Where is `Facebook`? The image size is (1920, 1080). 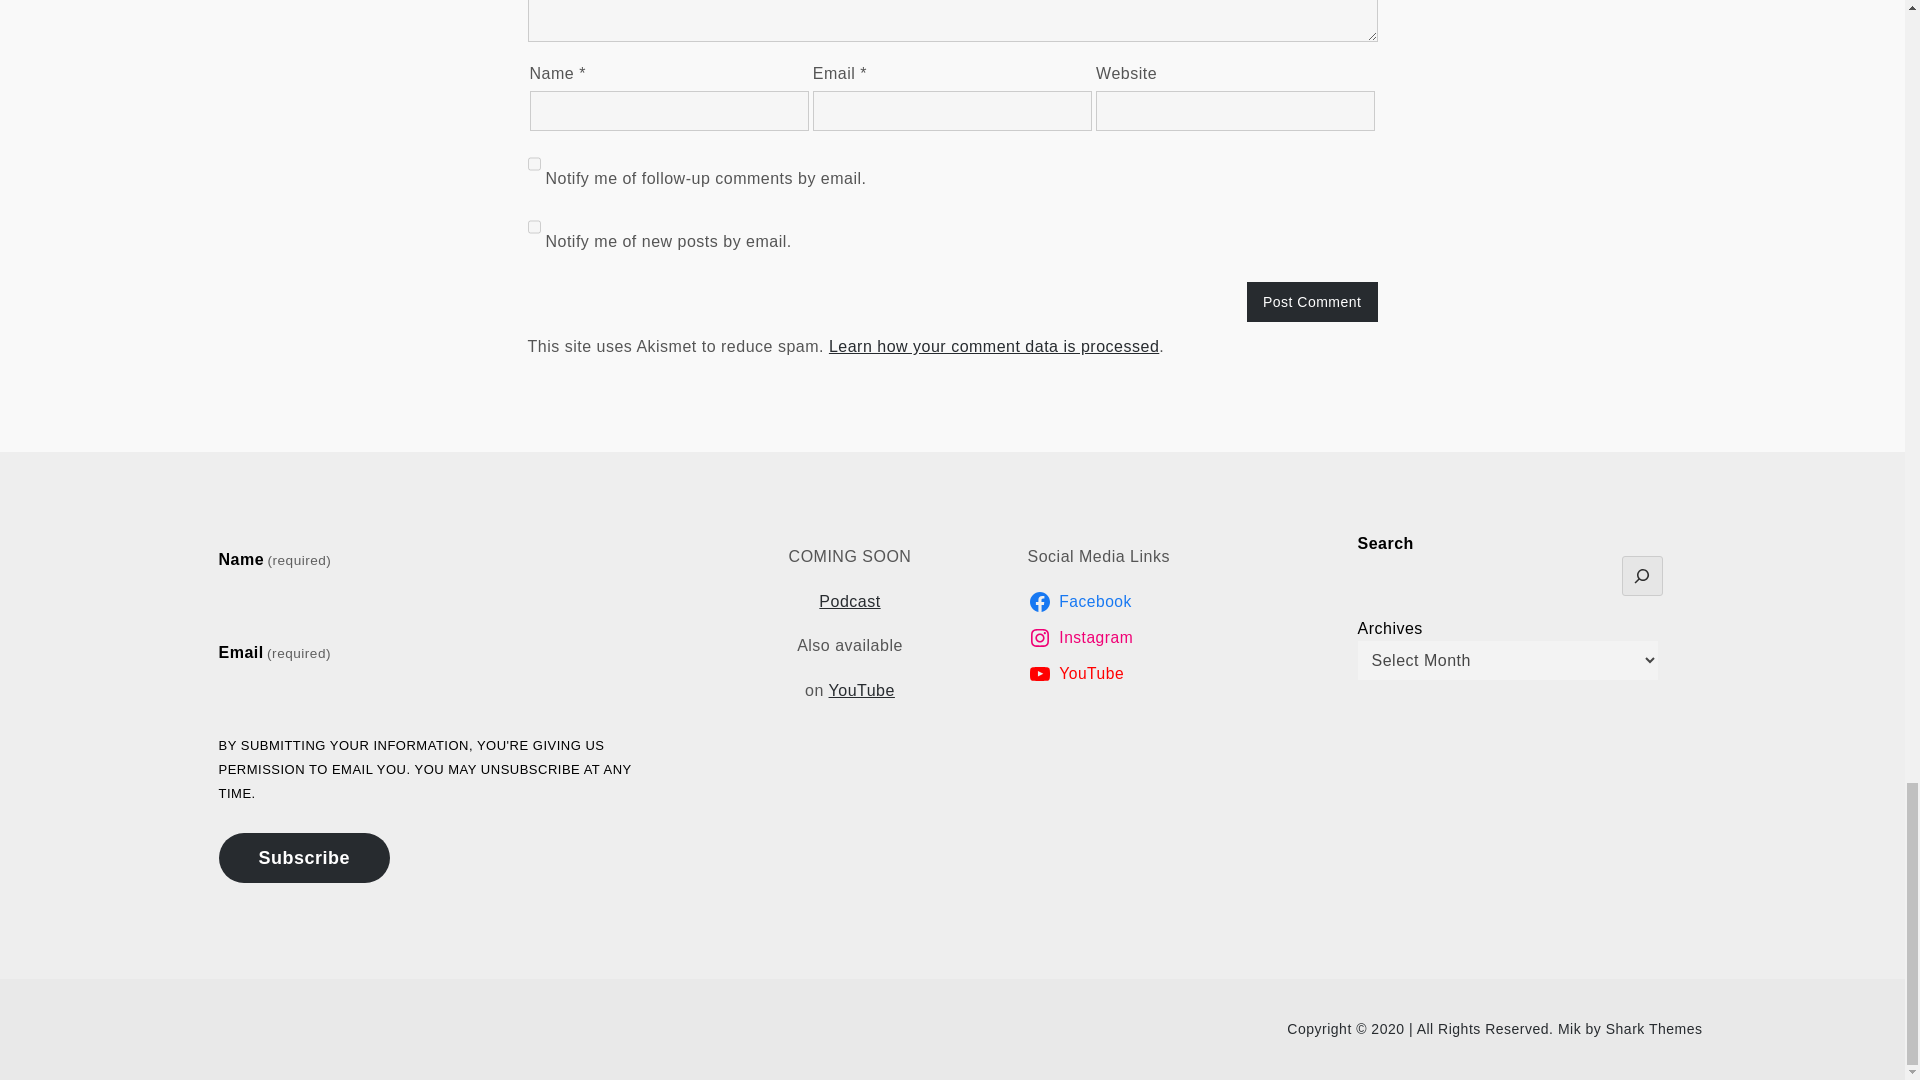 Facebook is located at coordinates (1180, 602).